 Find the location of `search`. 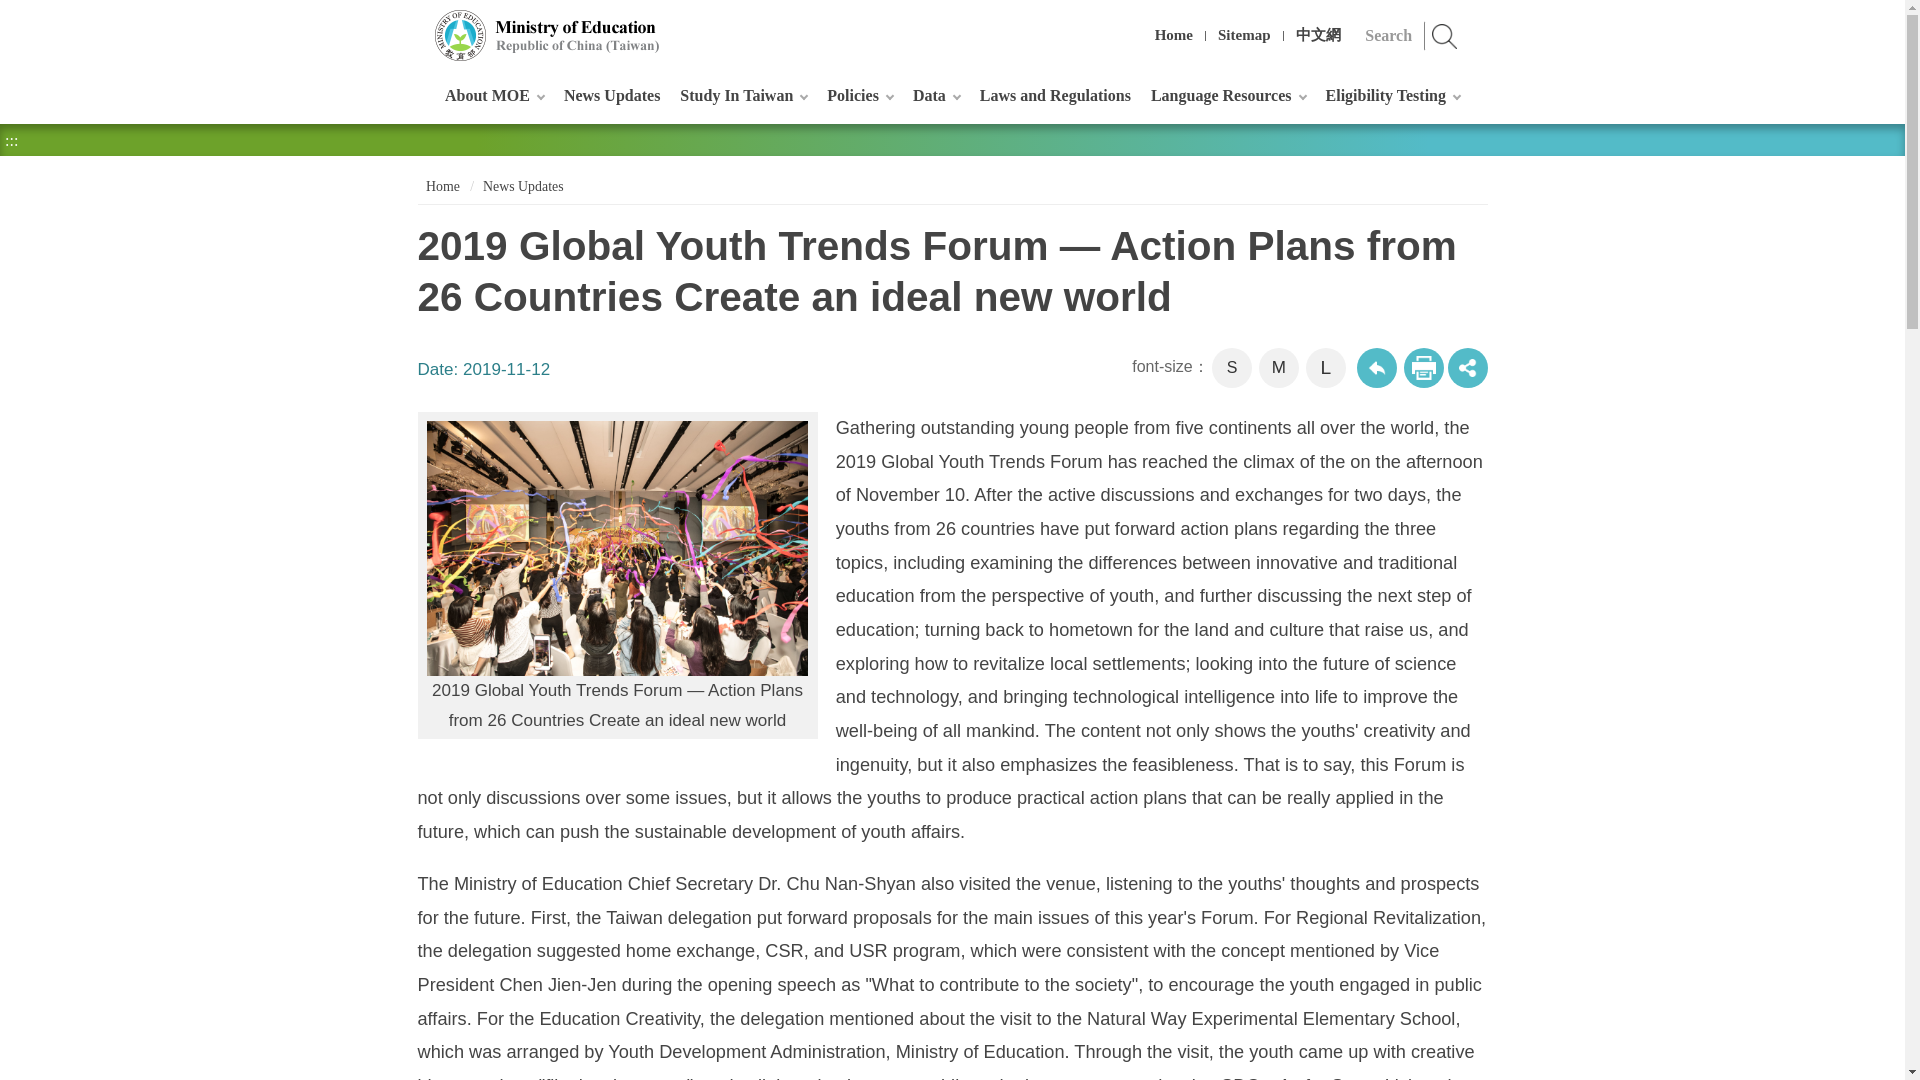

search is located at coordinates (1445, 35).